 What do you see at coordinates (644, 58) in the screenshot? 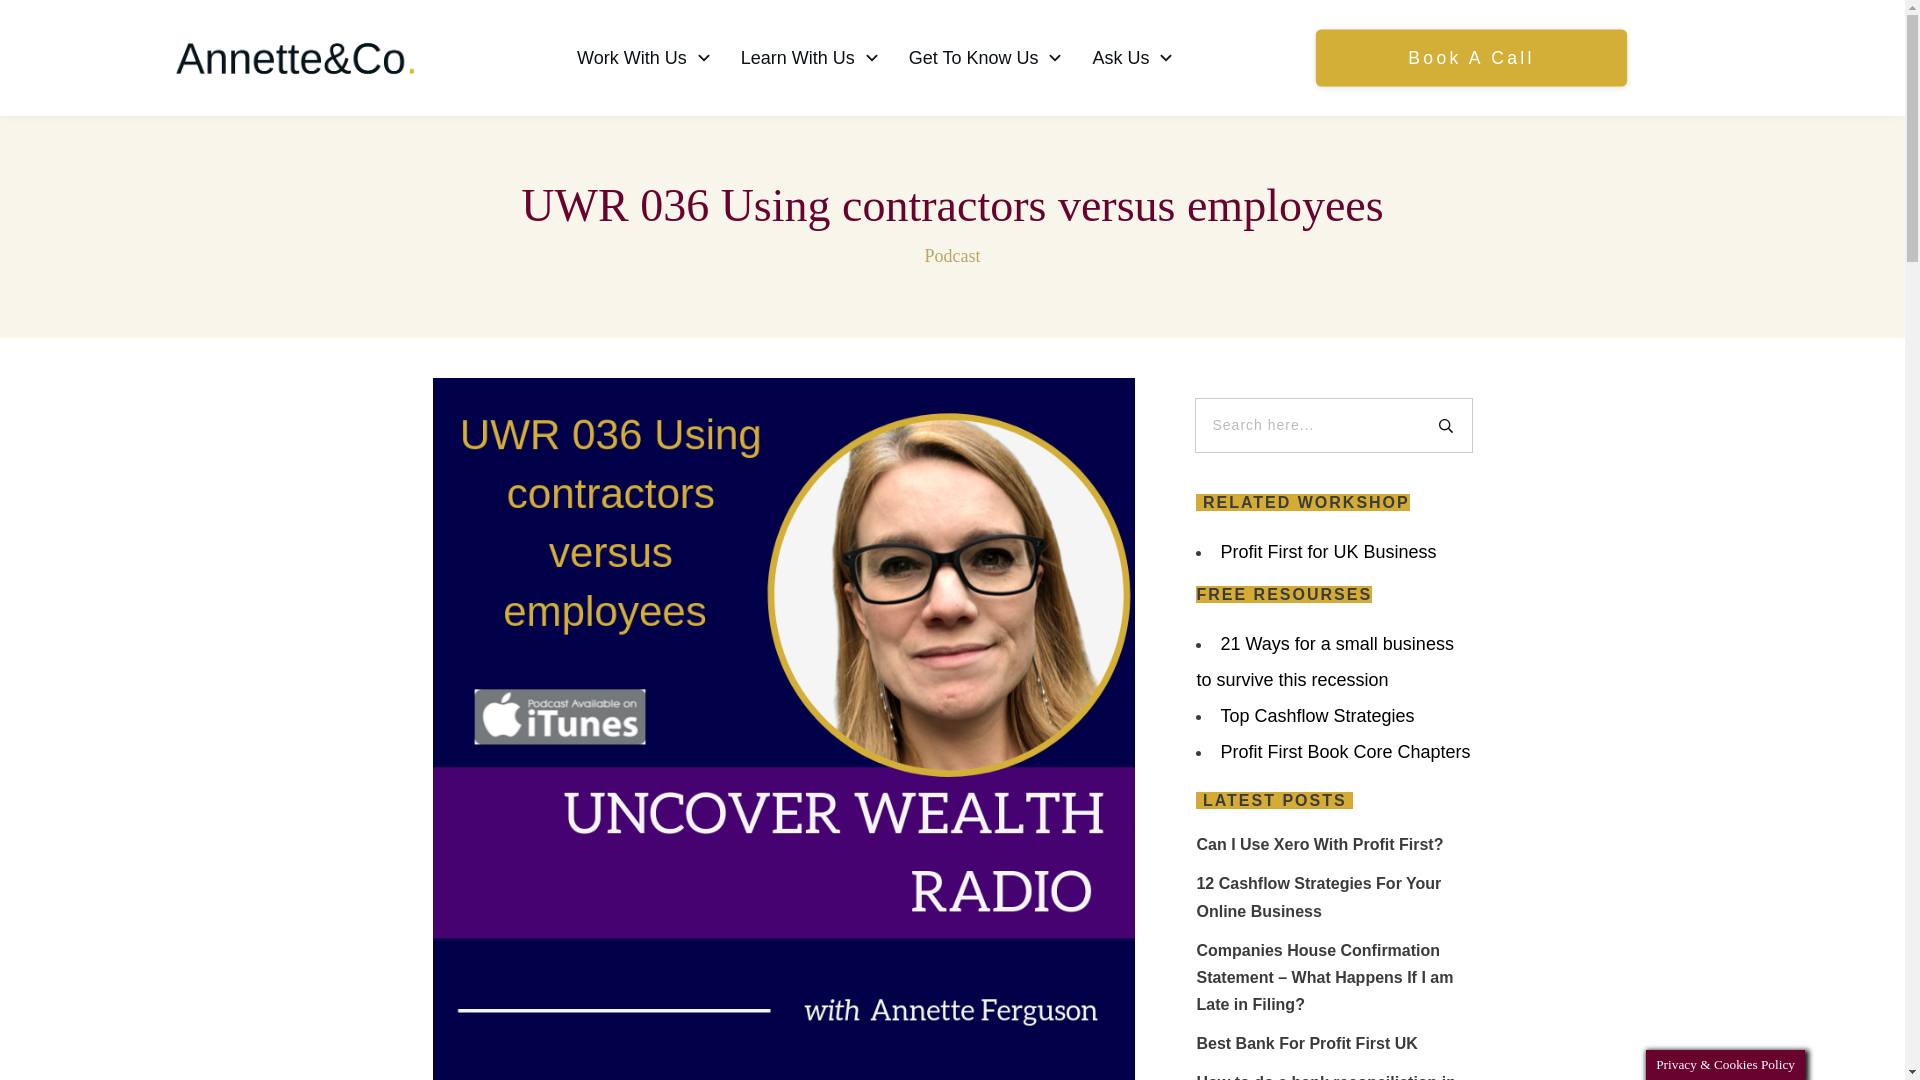
I see `Work With Us` at bounding box center [644, 58].